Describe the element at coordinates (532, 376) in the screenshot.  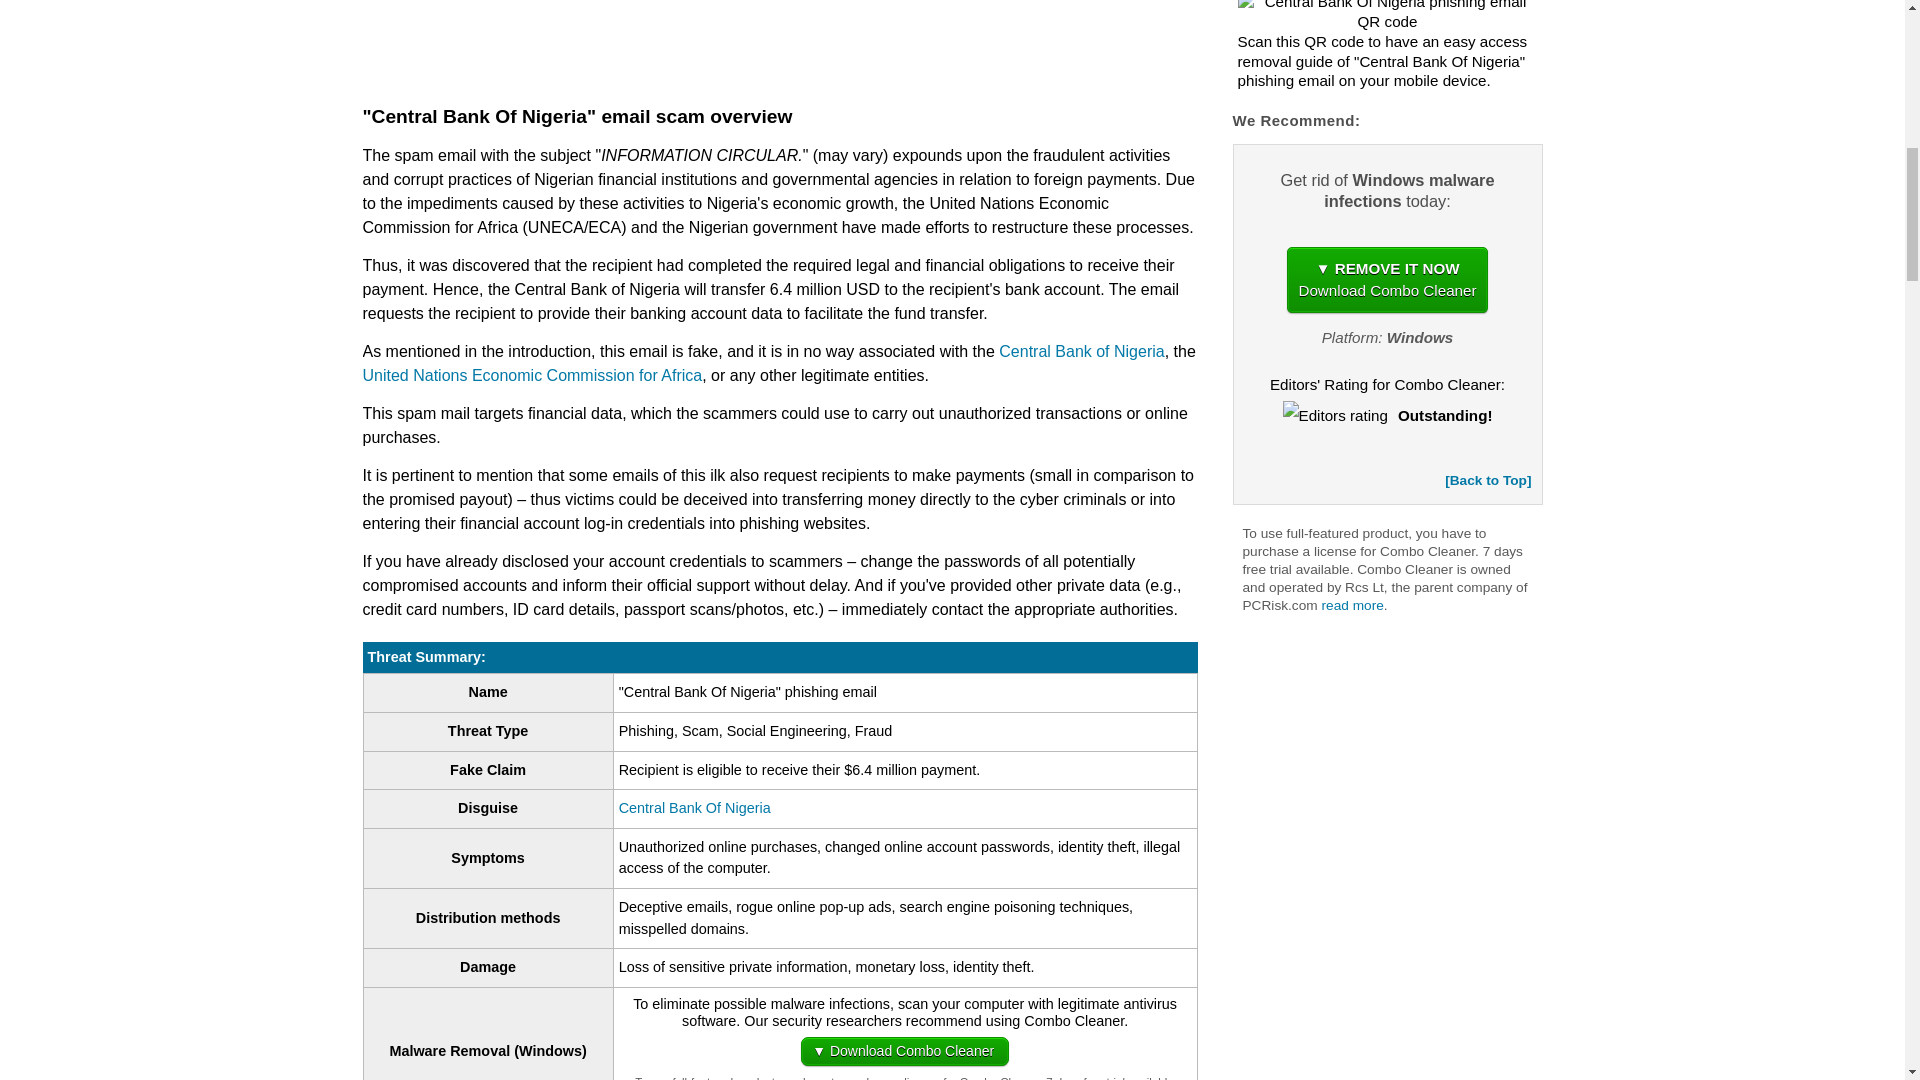
I see `United Nations Economic Commission for Africa` at that location.